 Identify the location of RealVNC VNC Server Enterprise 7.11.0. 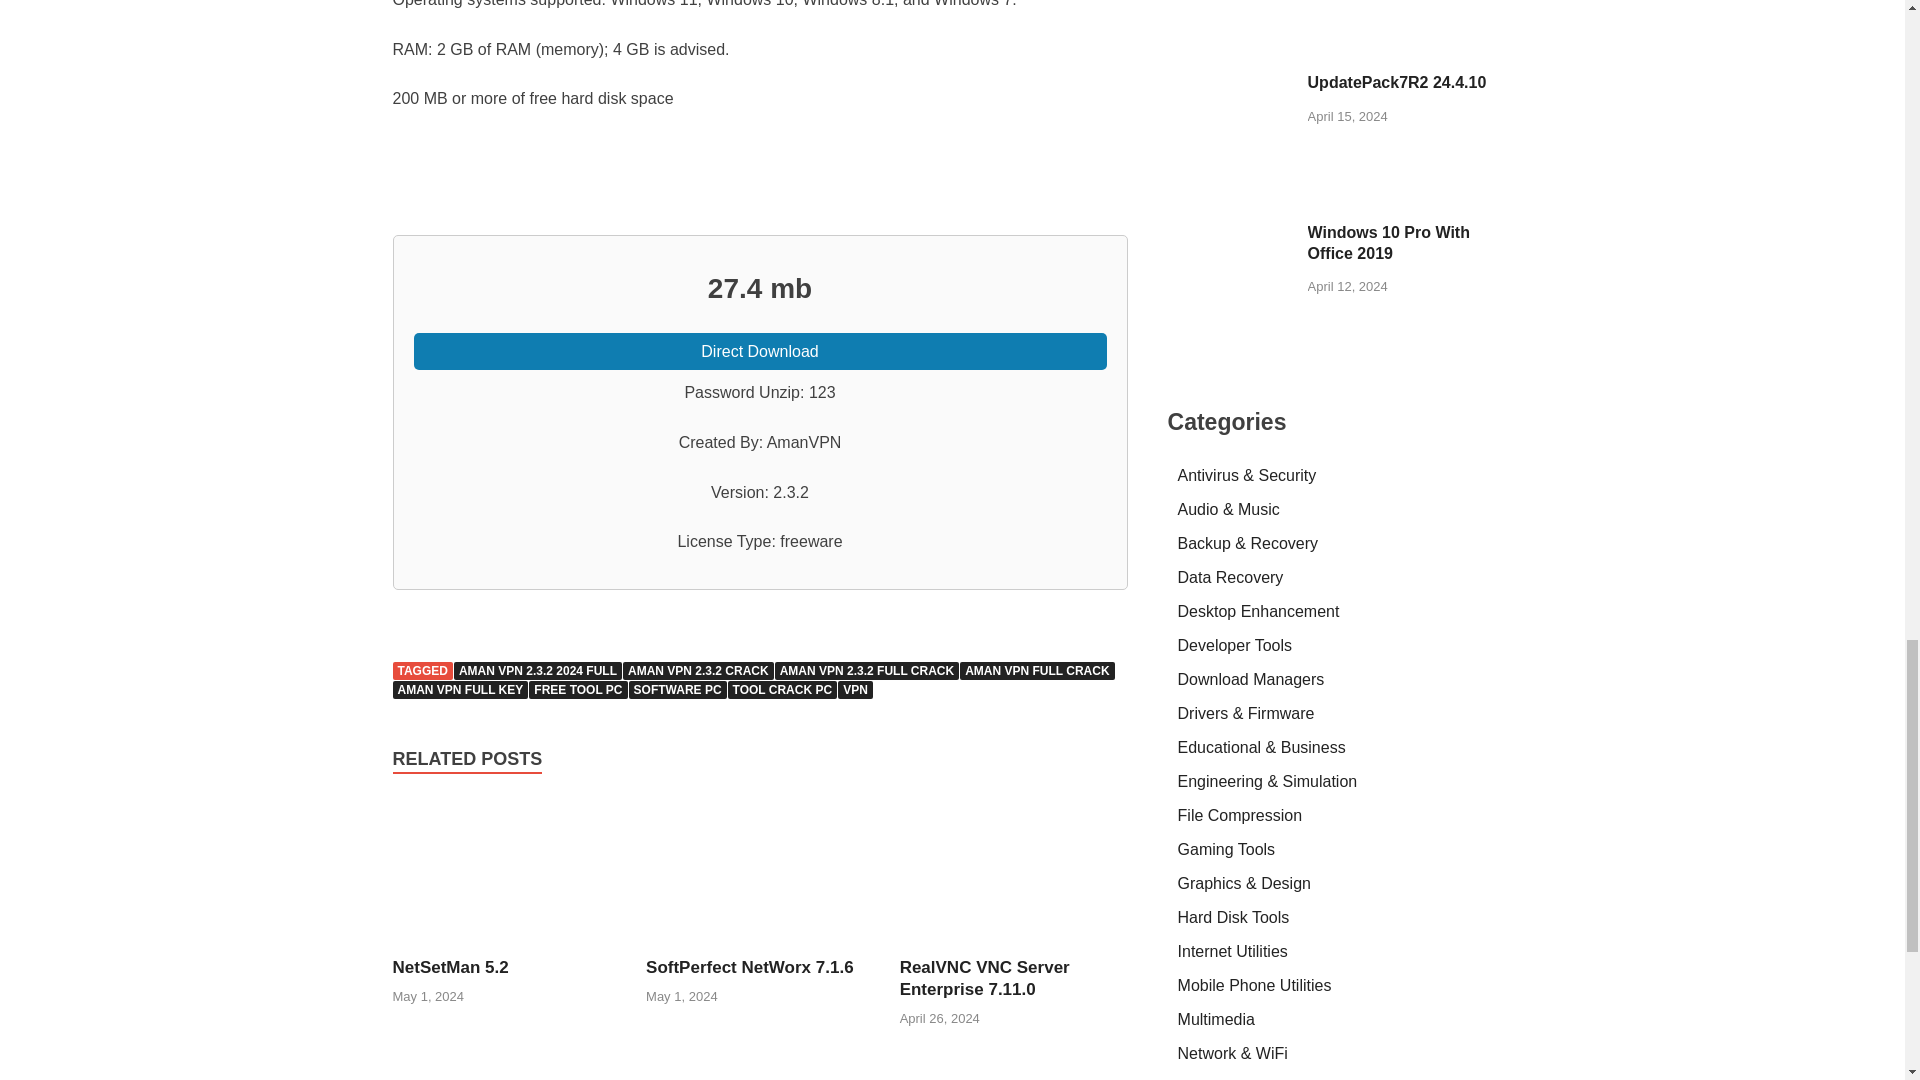
(1014, 944).